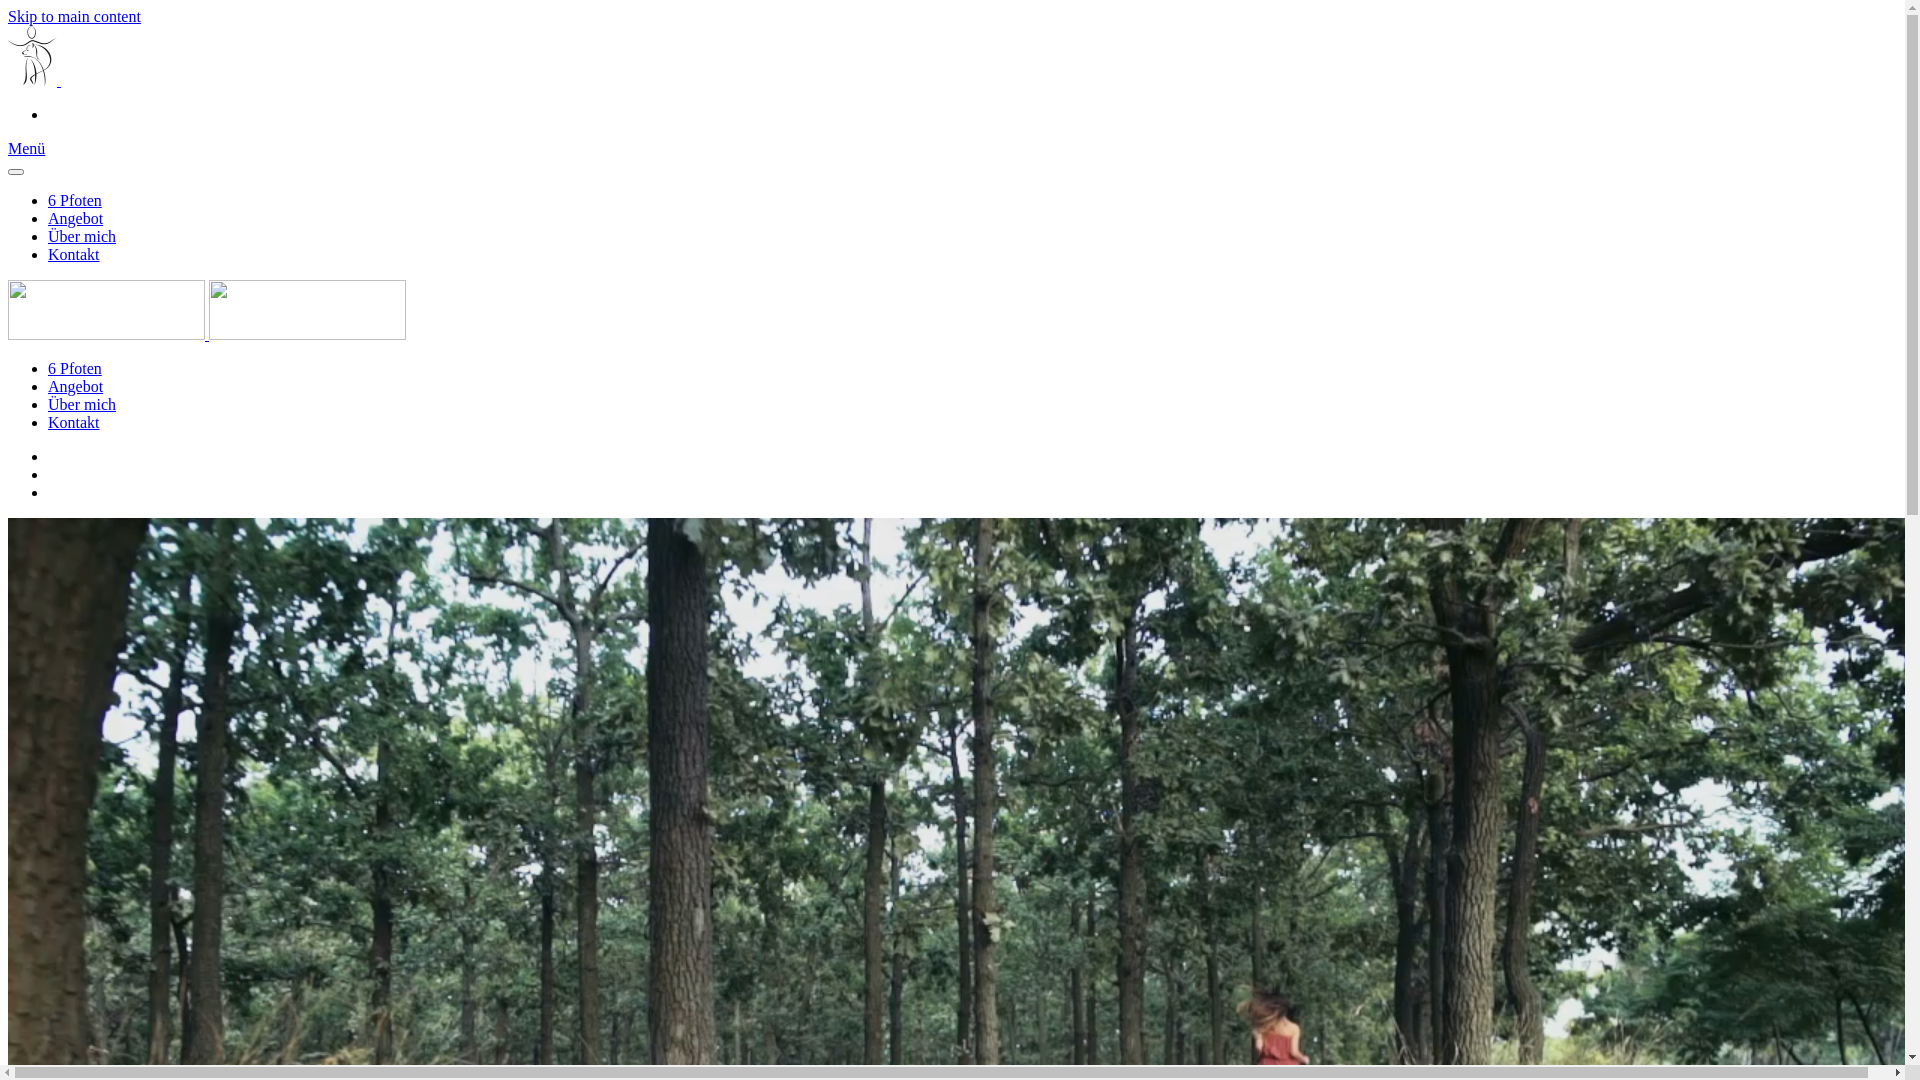  What do you see at coordinates (75, 200) in the screenshot?
I see `6 Pfoten` at bounding box center [75, 200].